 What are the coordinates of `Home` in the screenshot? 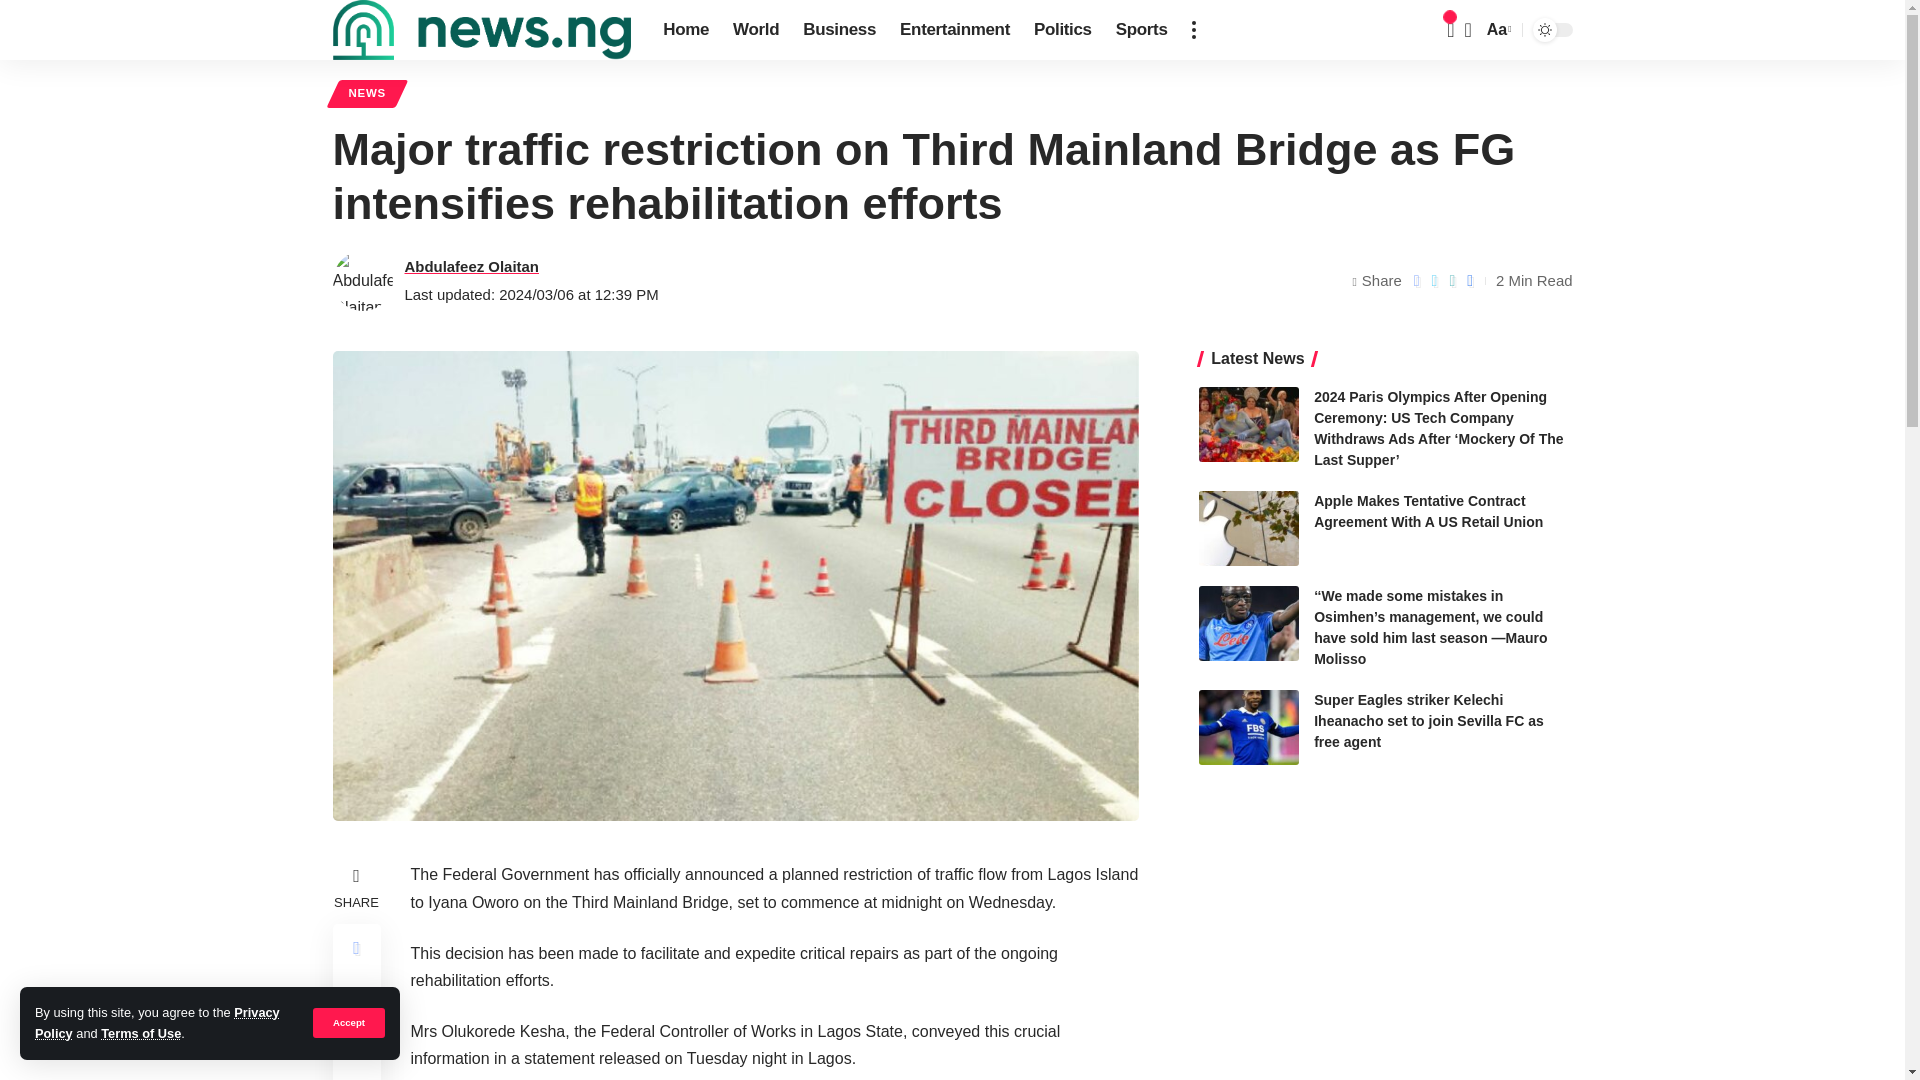 It's located at (686, 30).